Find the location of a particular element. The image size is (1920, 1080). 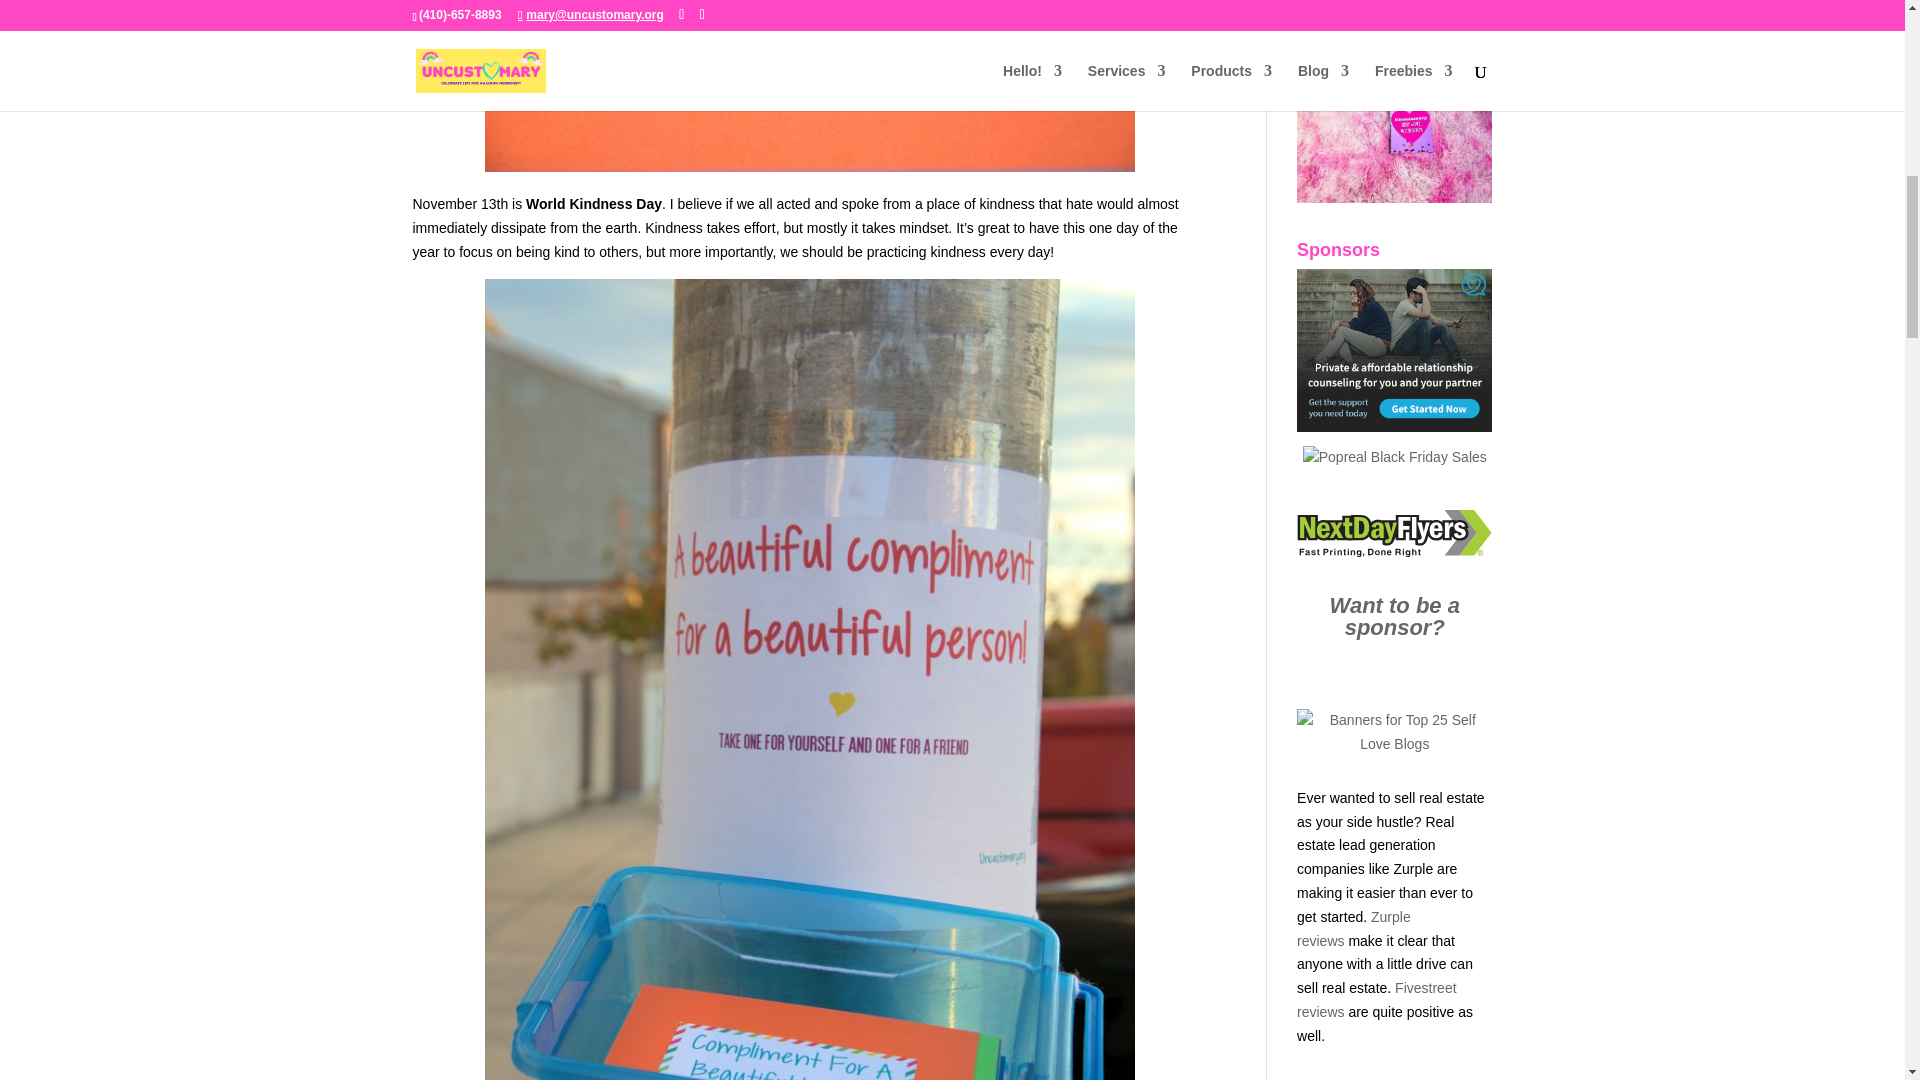

NextDayFlyers is located at coordinates (1394, 534).